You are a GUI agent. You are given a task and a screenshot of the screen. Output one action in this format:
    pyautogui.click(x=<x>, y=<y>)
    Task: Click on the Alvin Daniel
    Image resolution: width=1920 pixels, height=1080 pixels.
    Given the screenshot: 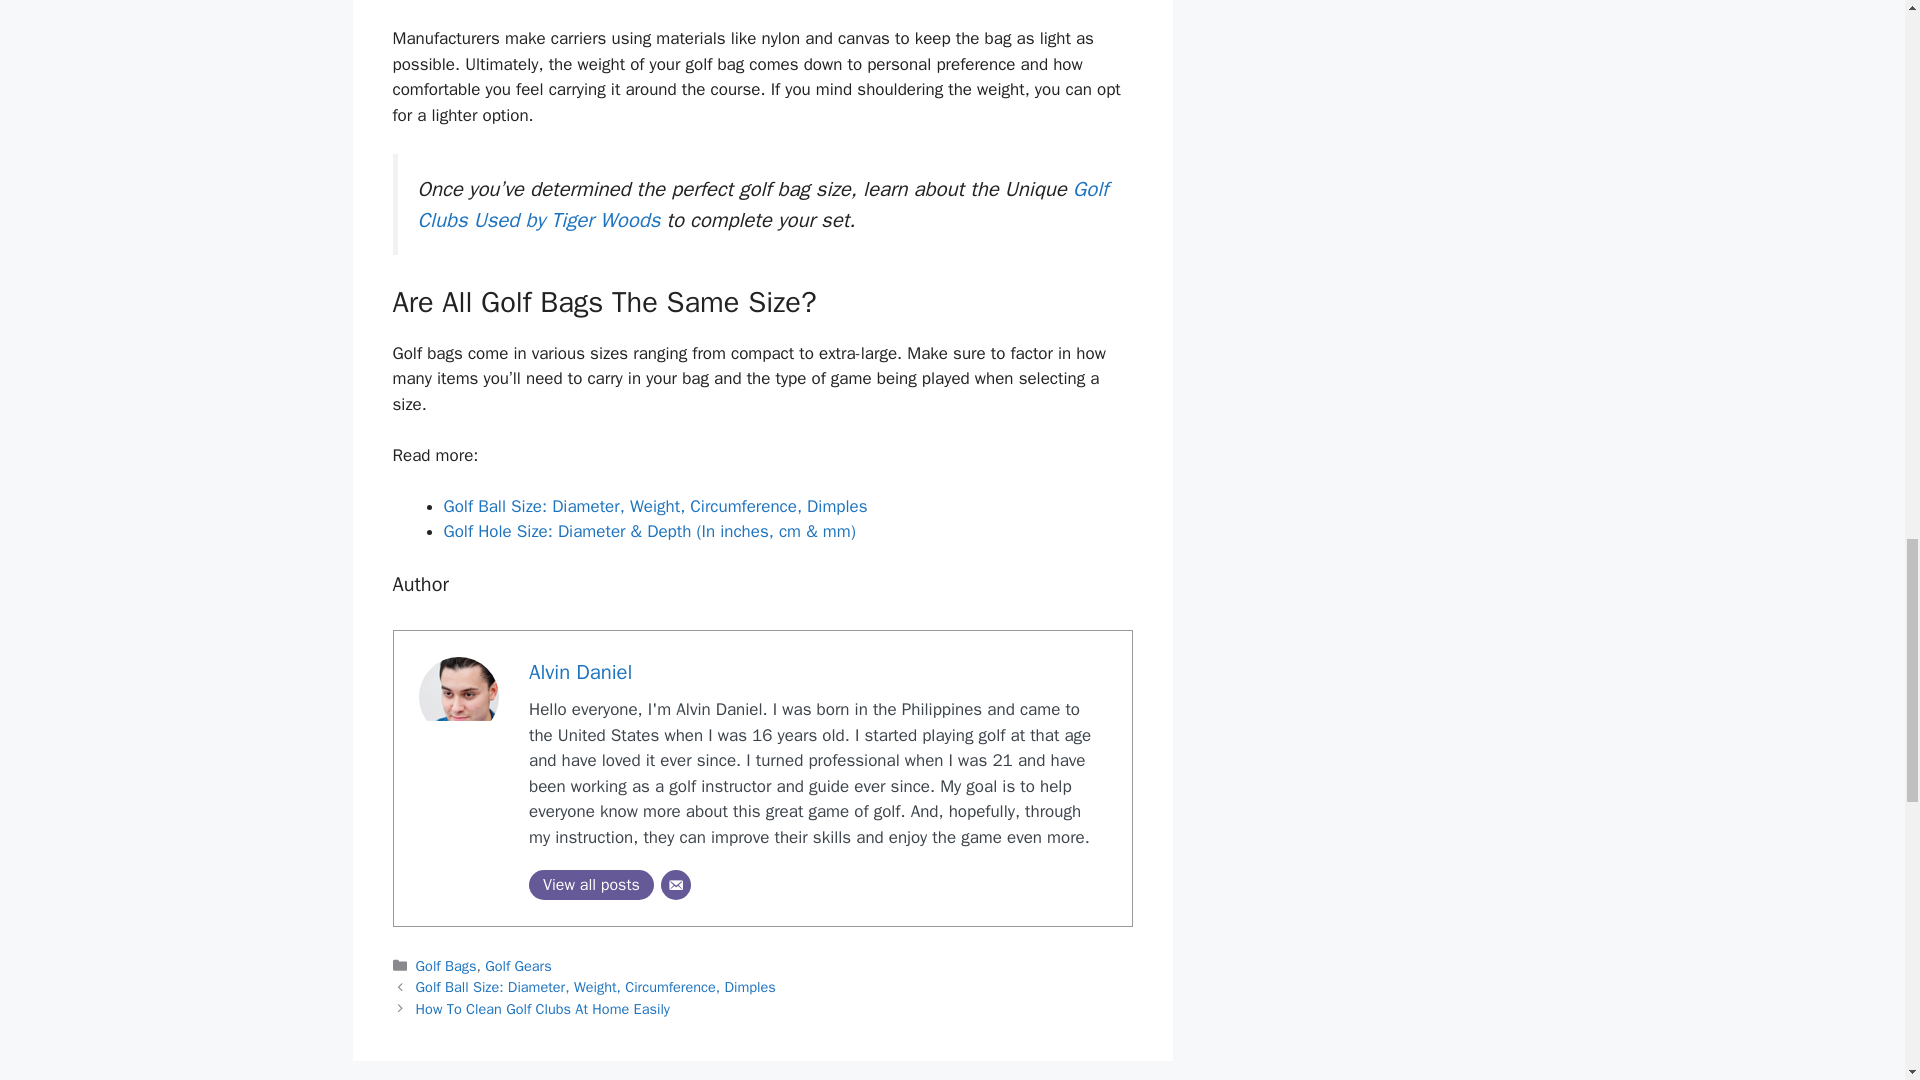 What is the action you would take?
    pyautogui.click(x=580, y=671)
    